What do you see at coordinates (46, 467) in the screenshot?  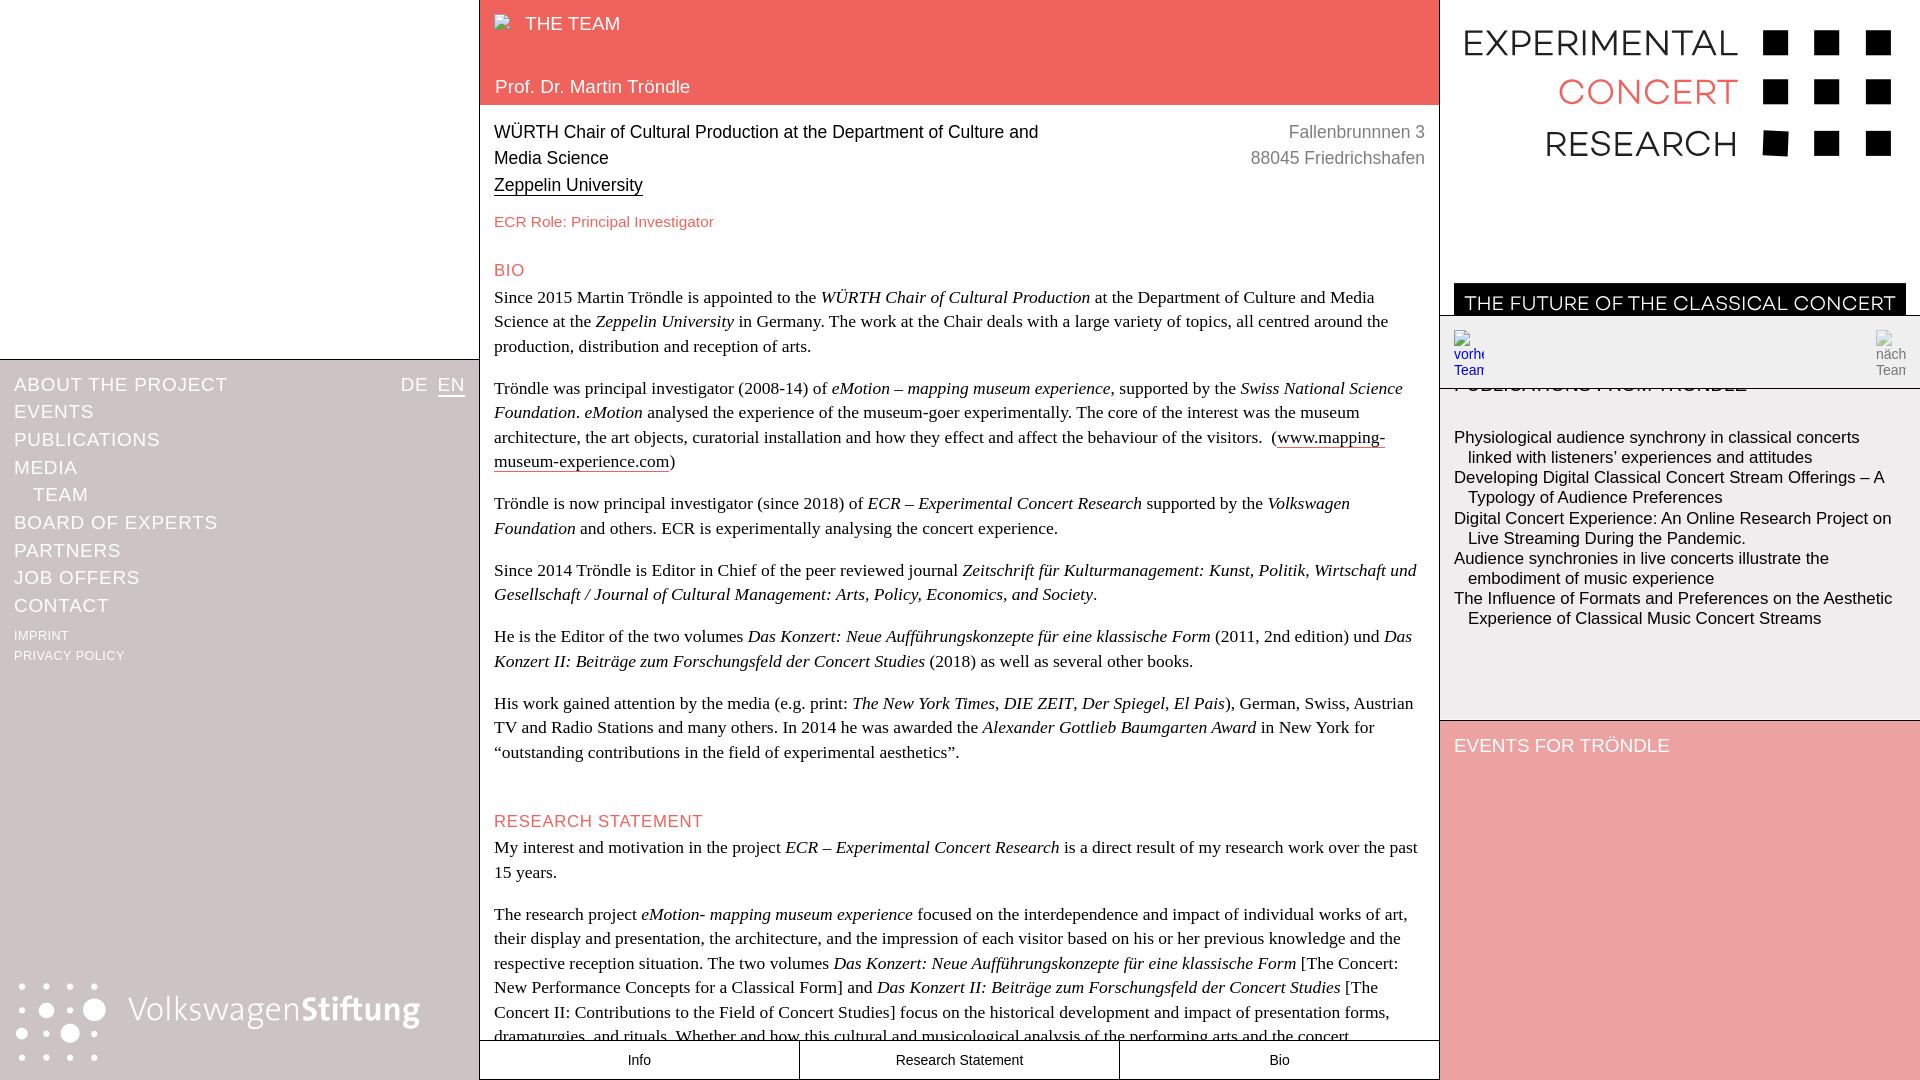 I see `MEDIA` at bounding box center [46, 467].